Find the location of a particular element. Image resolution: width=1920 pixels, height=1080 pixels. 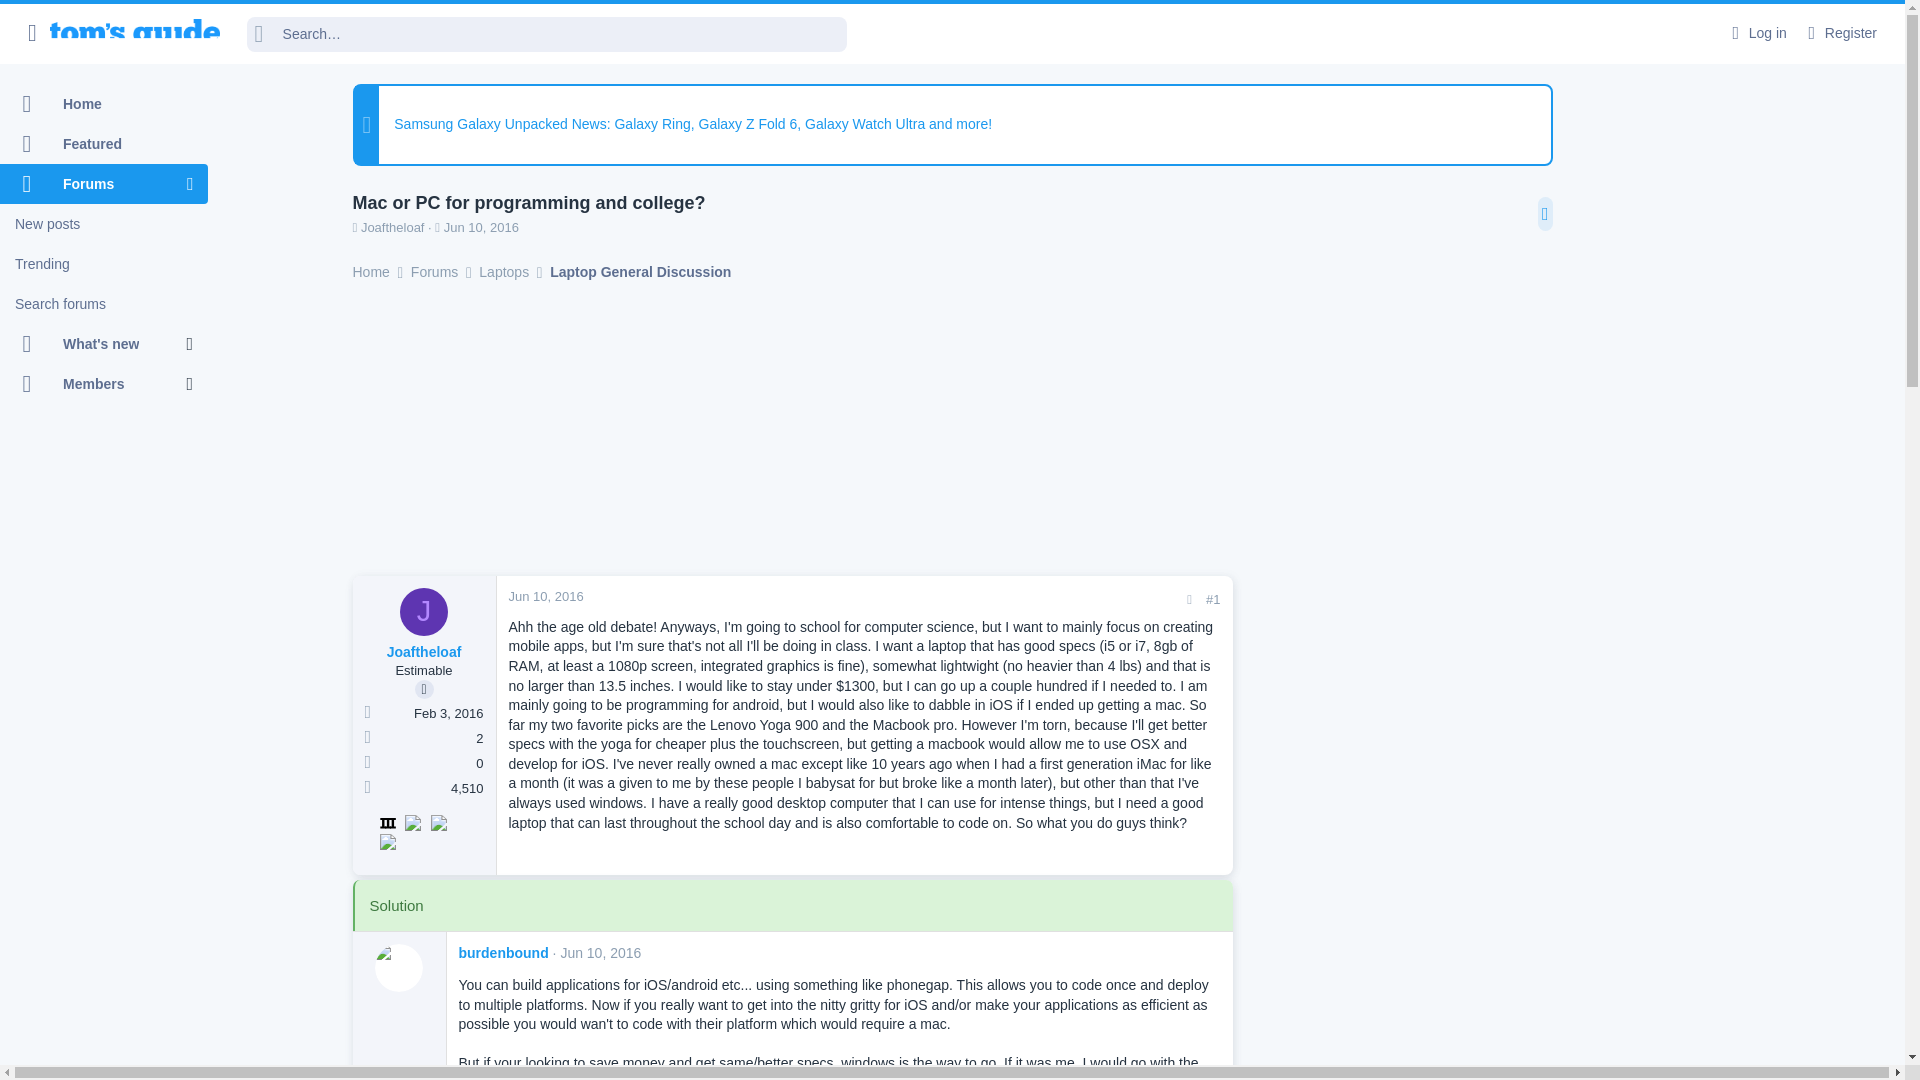

Messages is located at coordinates (367, 738).